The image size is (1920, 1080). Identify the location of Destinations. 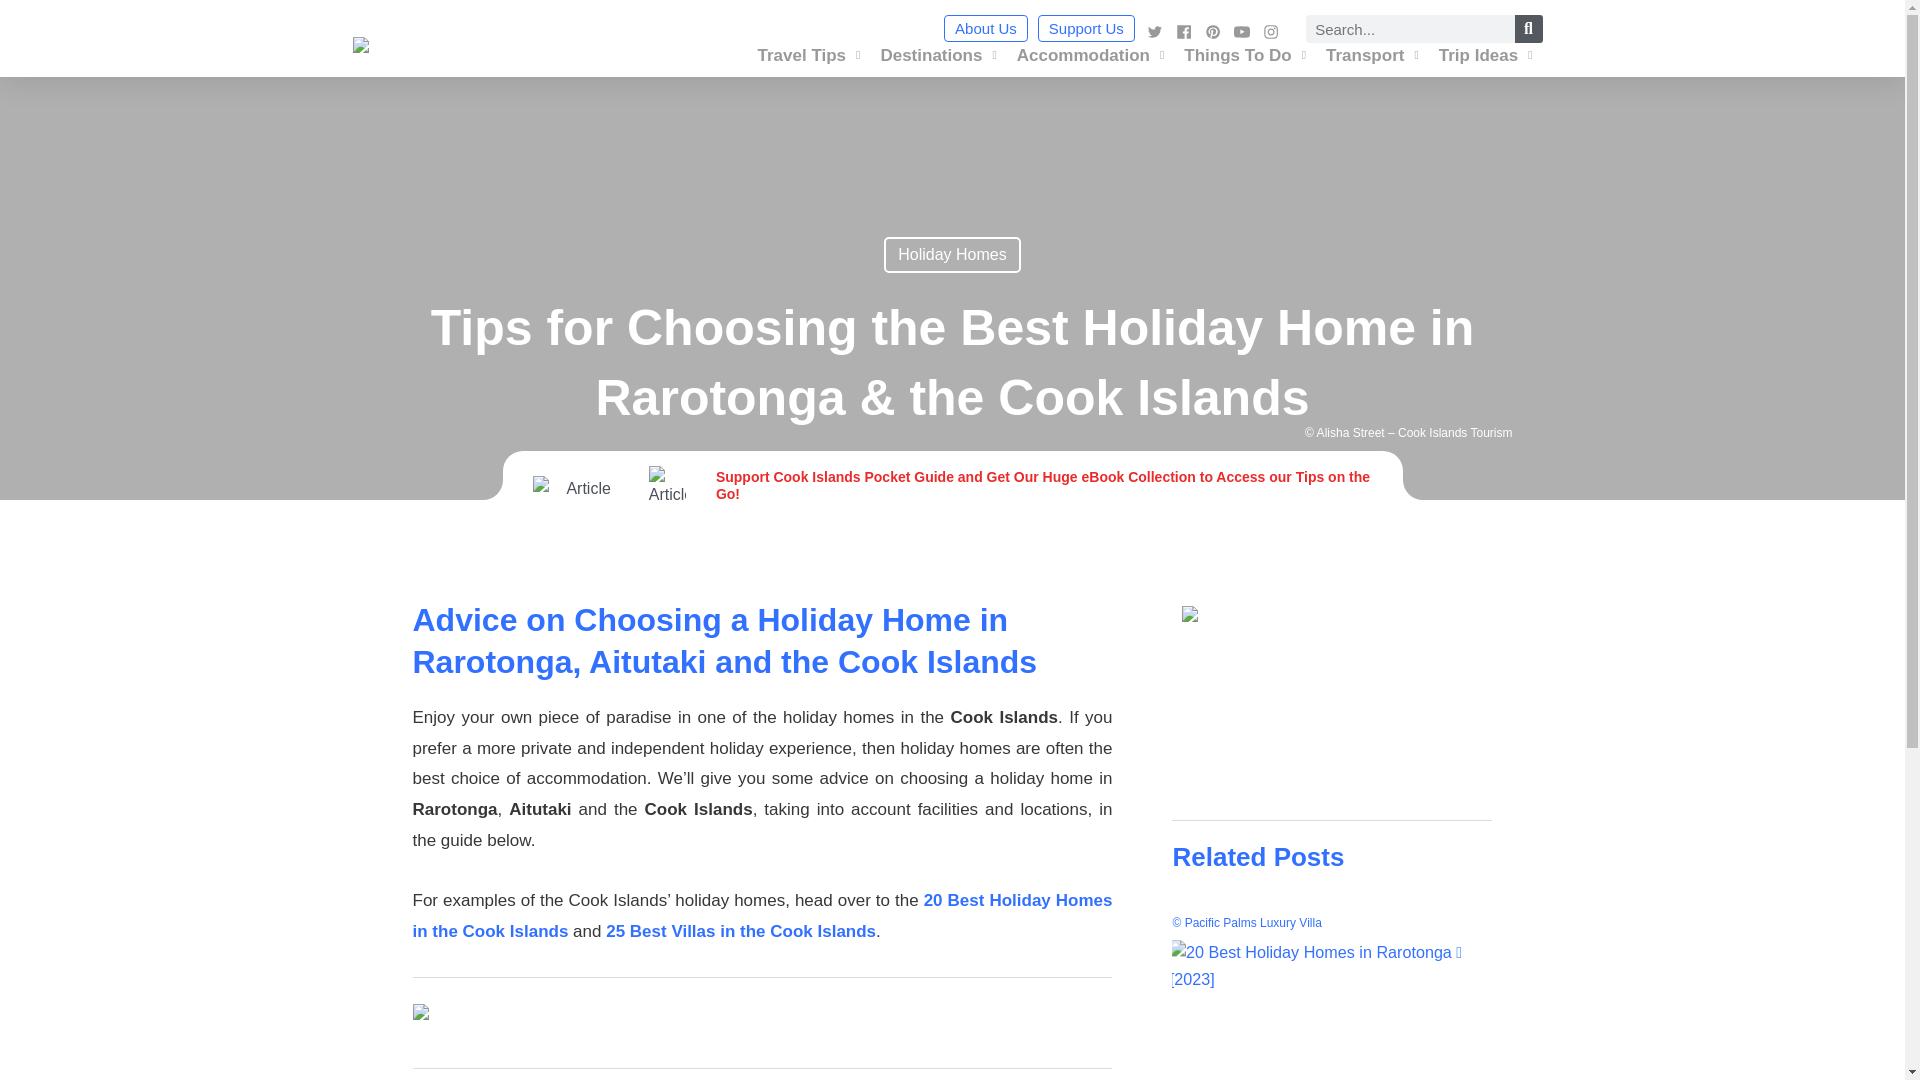
(938, 56).